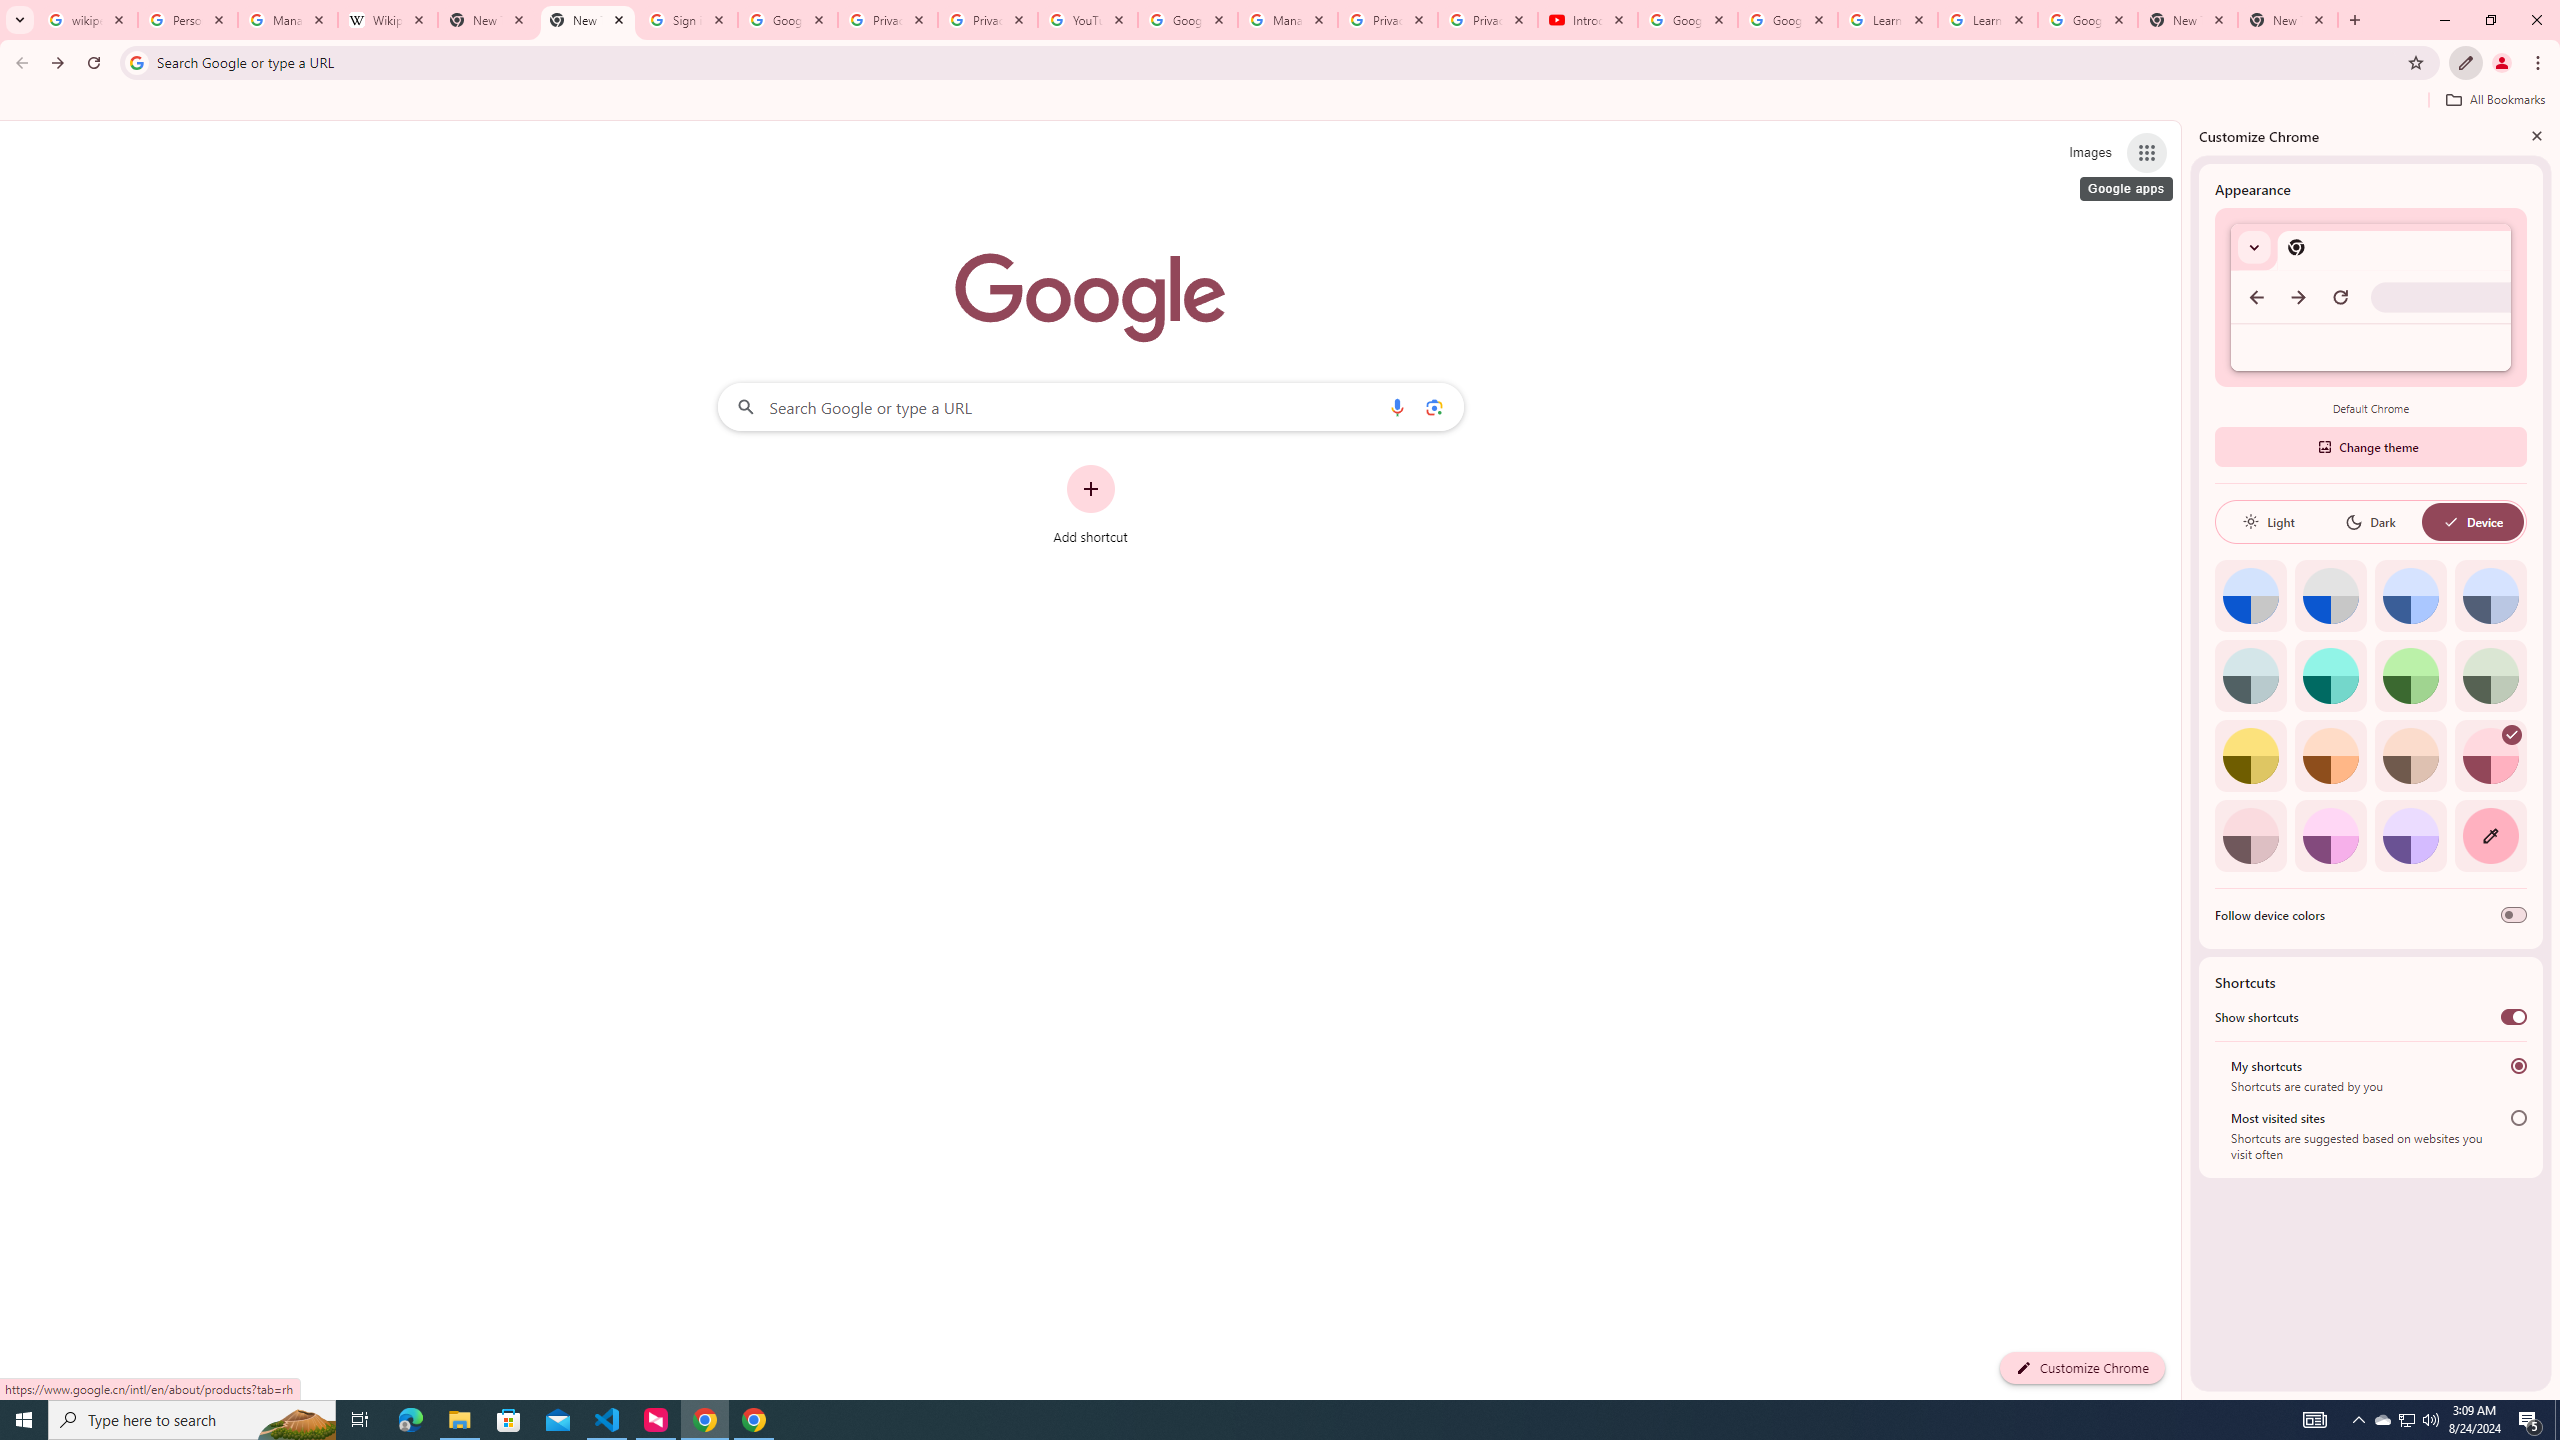  Describe the element at coordinates (2250, 836) in the screenshot. I see `Pink` at that location.